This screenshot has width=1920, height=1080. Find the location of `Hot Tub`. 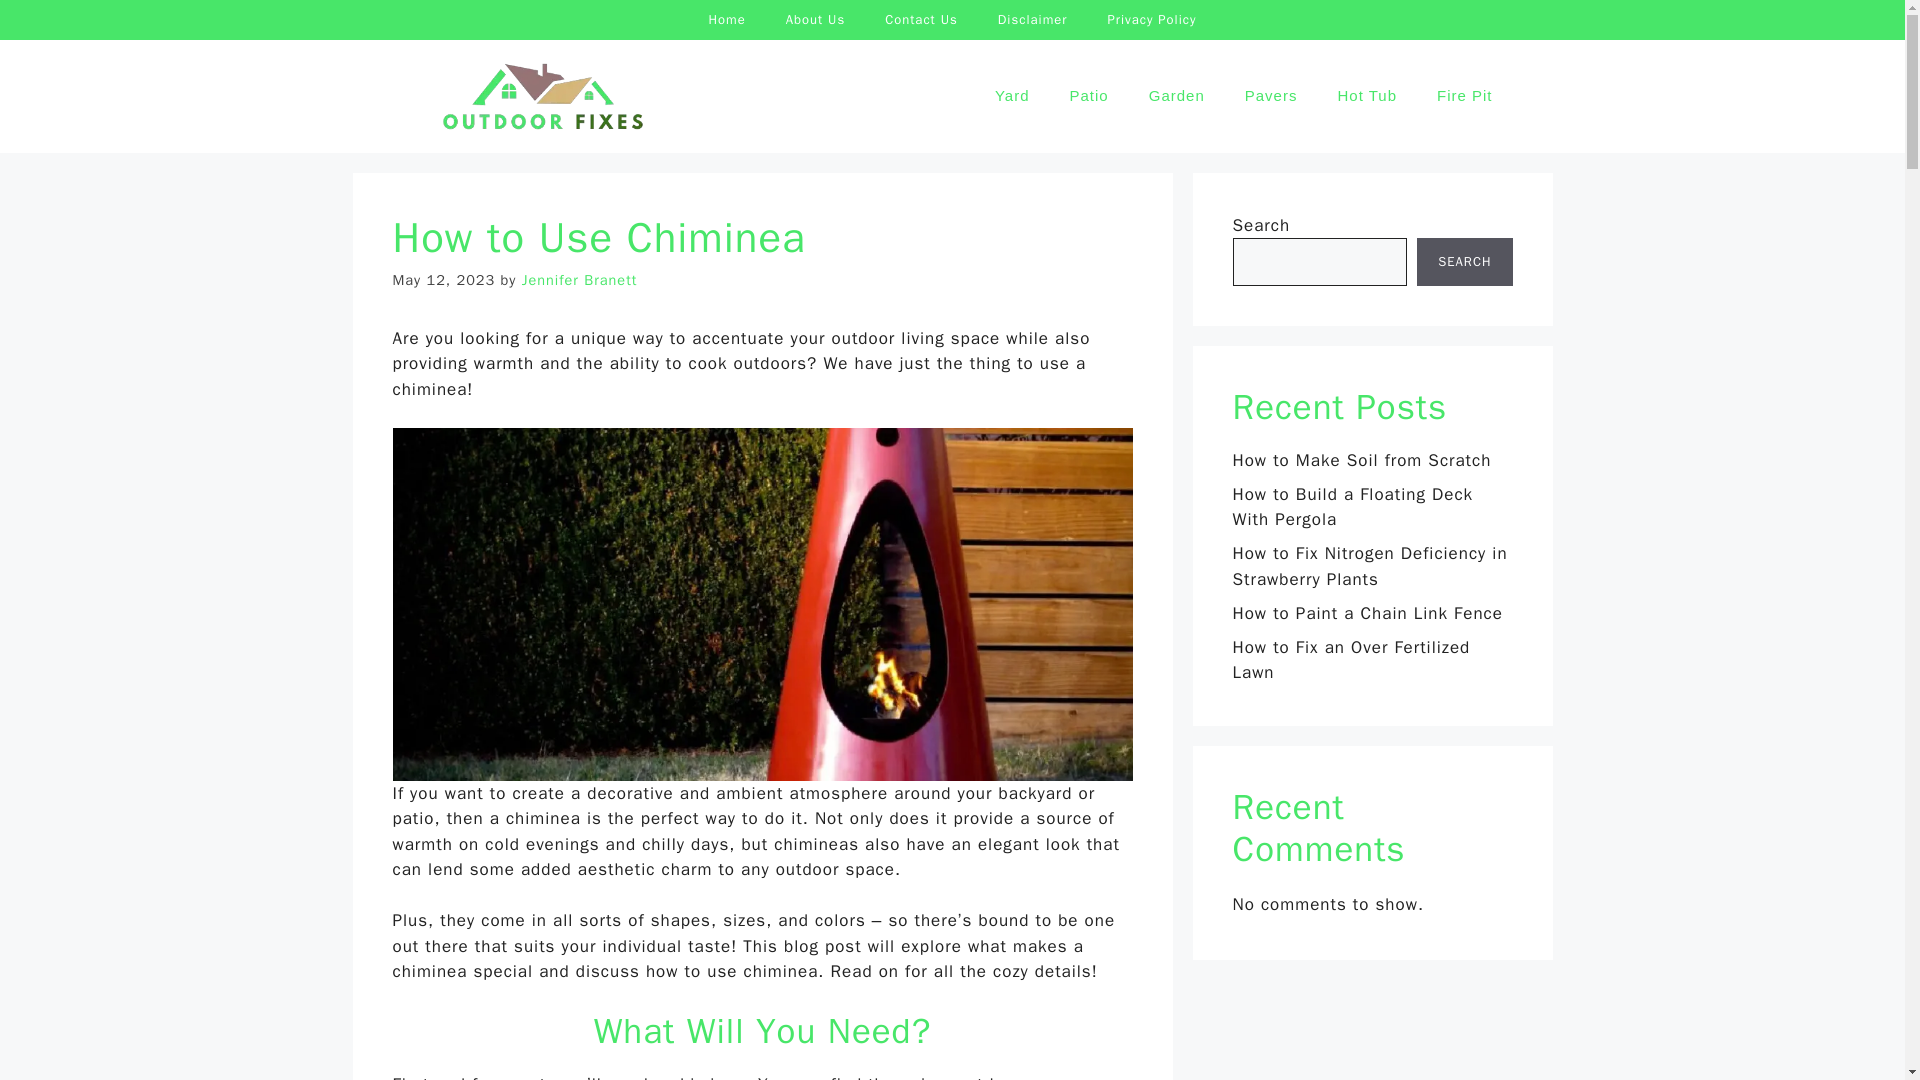

Hot Tub is located at coordinates (1366, 96).